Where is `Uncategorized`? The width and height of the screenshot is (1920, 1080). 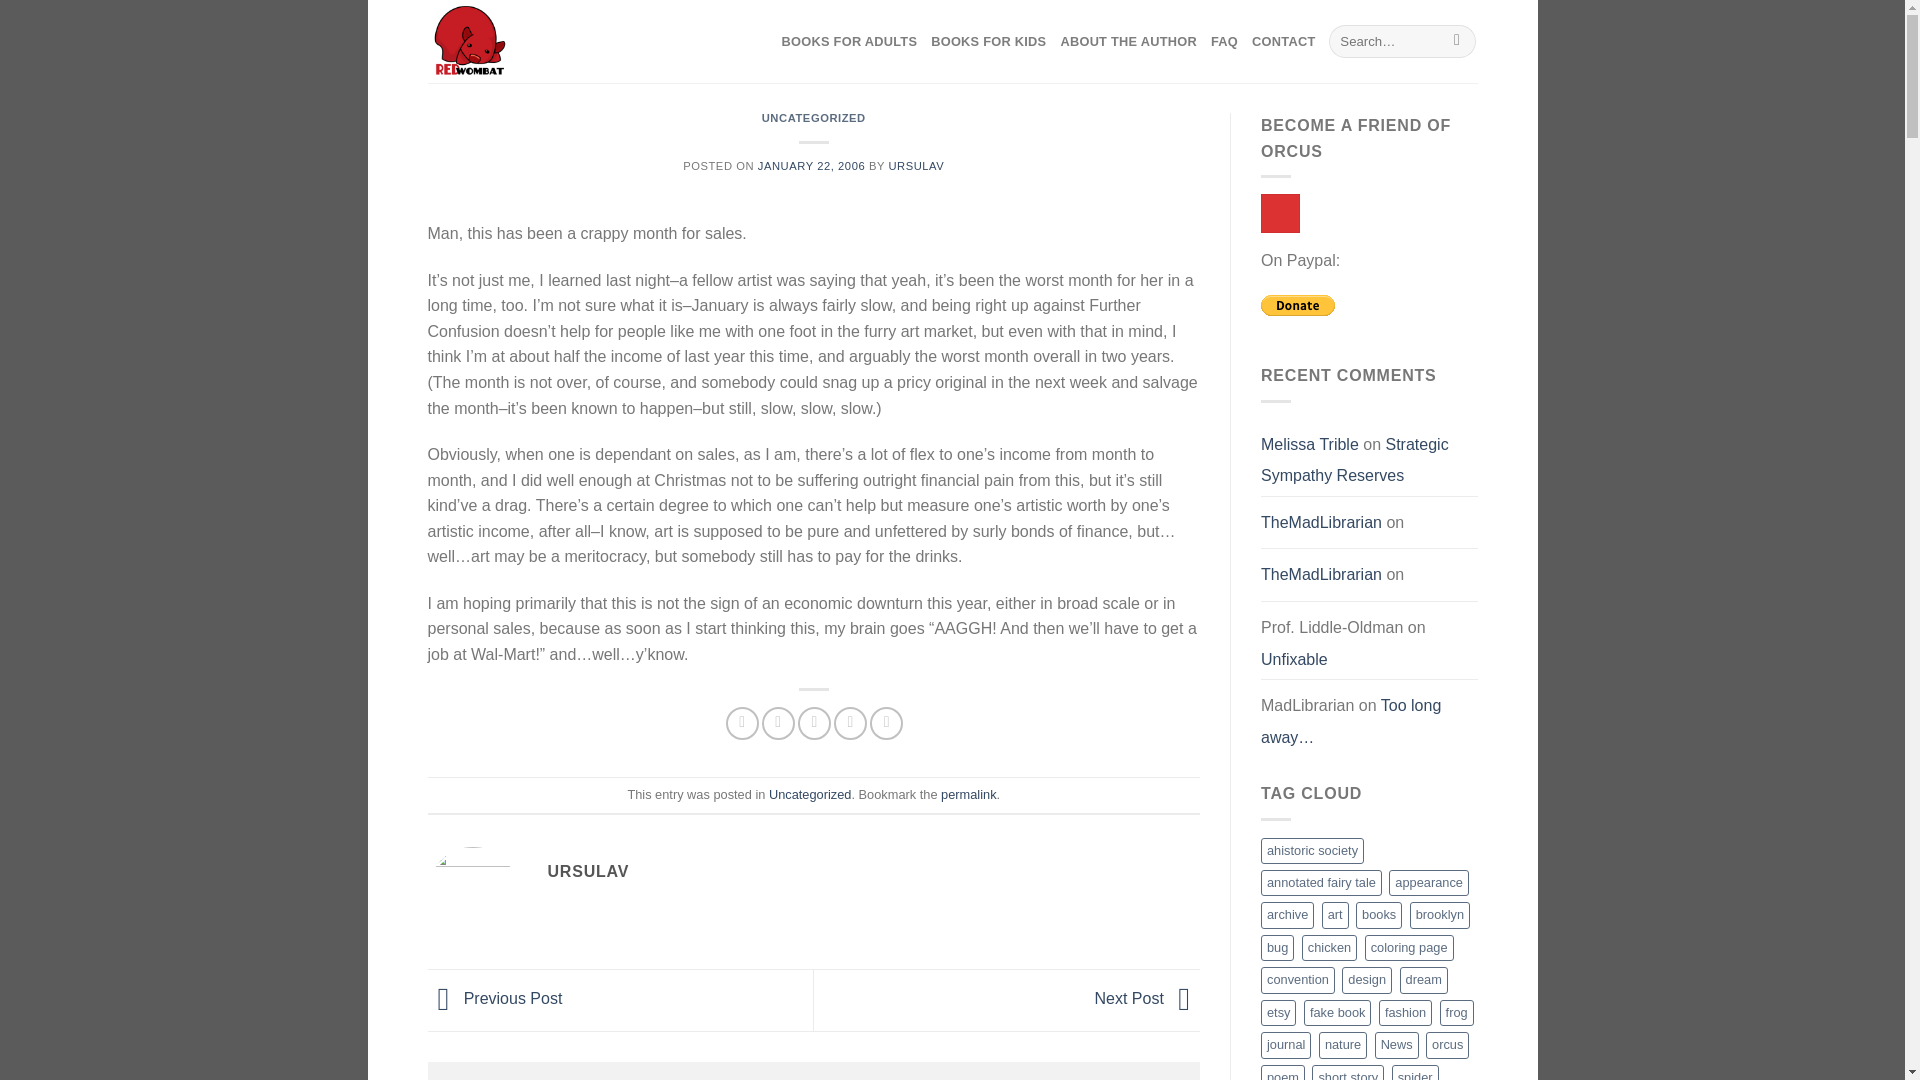
Uncategorized is located at coordinates (810, 794).